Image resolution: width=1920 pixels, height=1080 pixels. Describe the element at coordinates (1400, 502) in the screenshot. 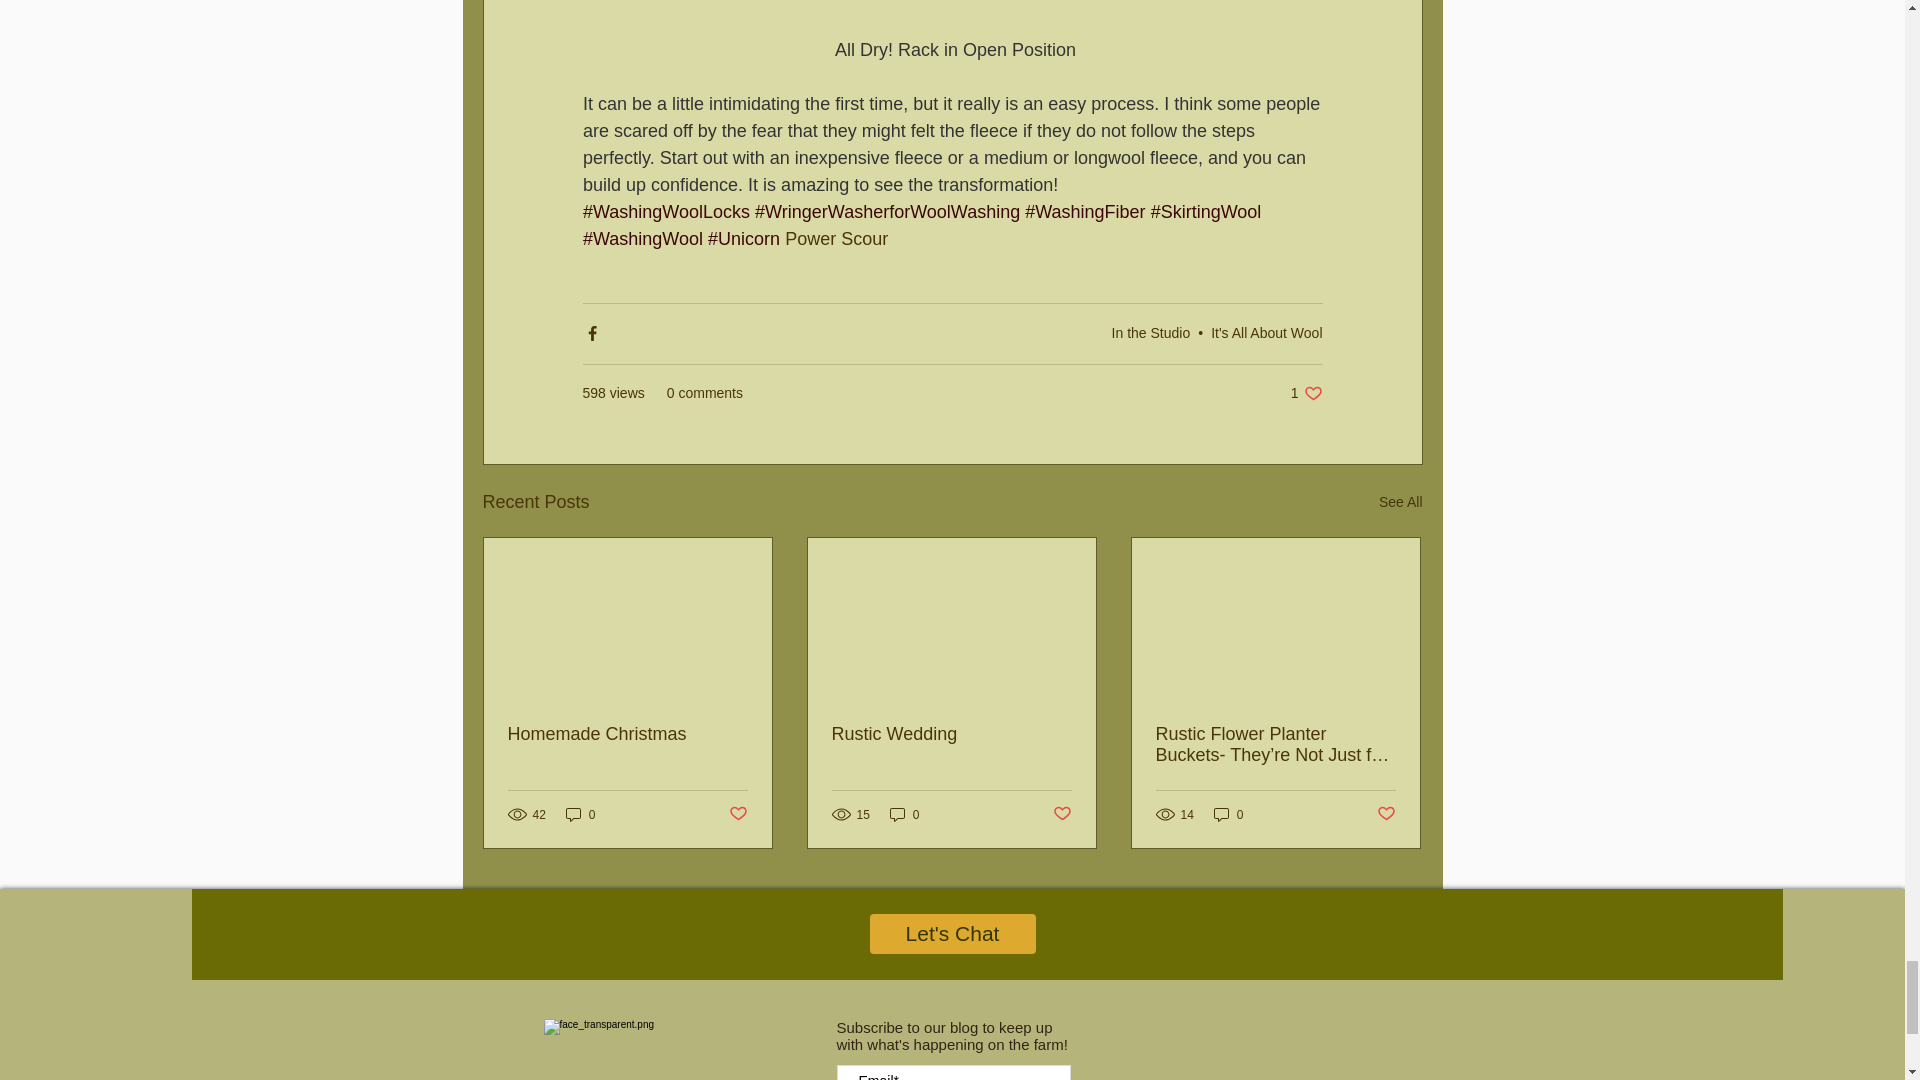

I see `In the Studio` at that location.